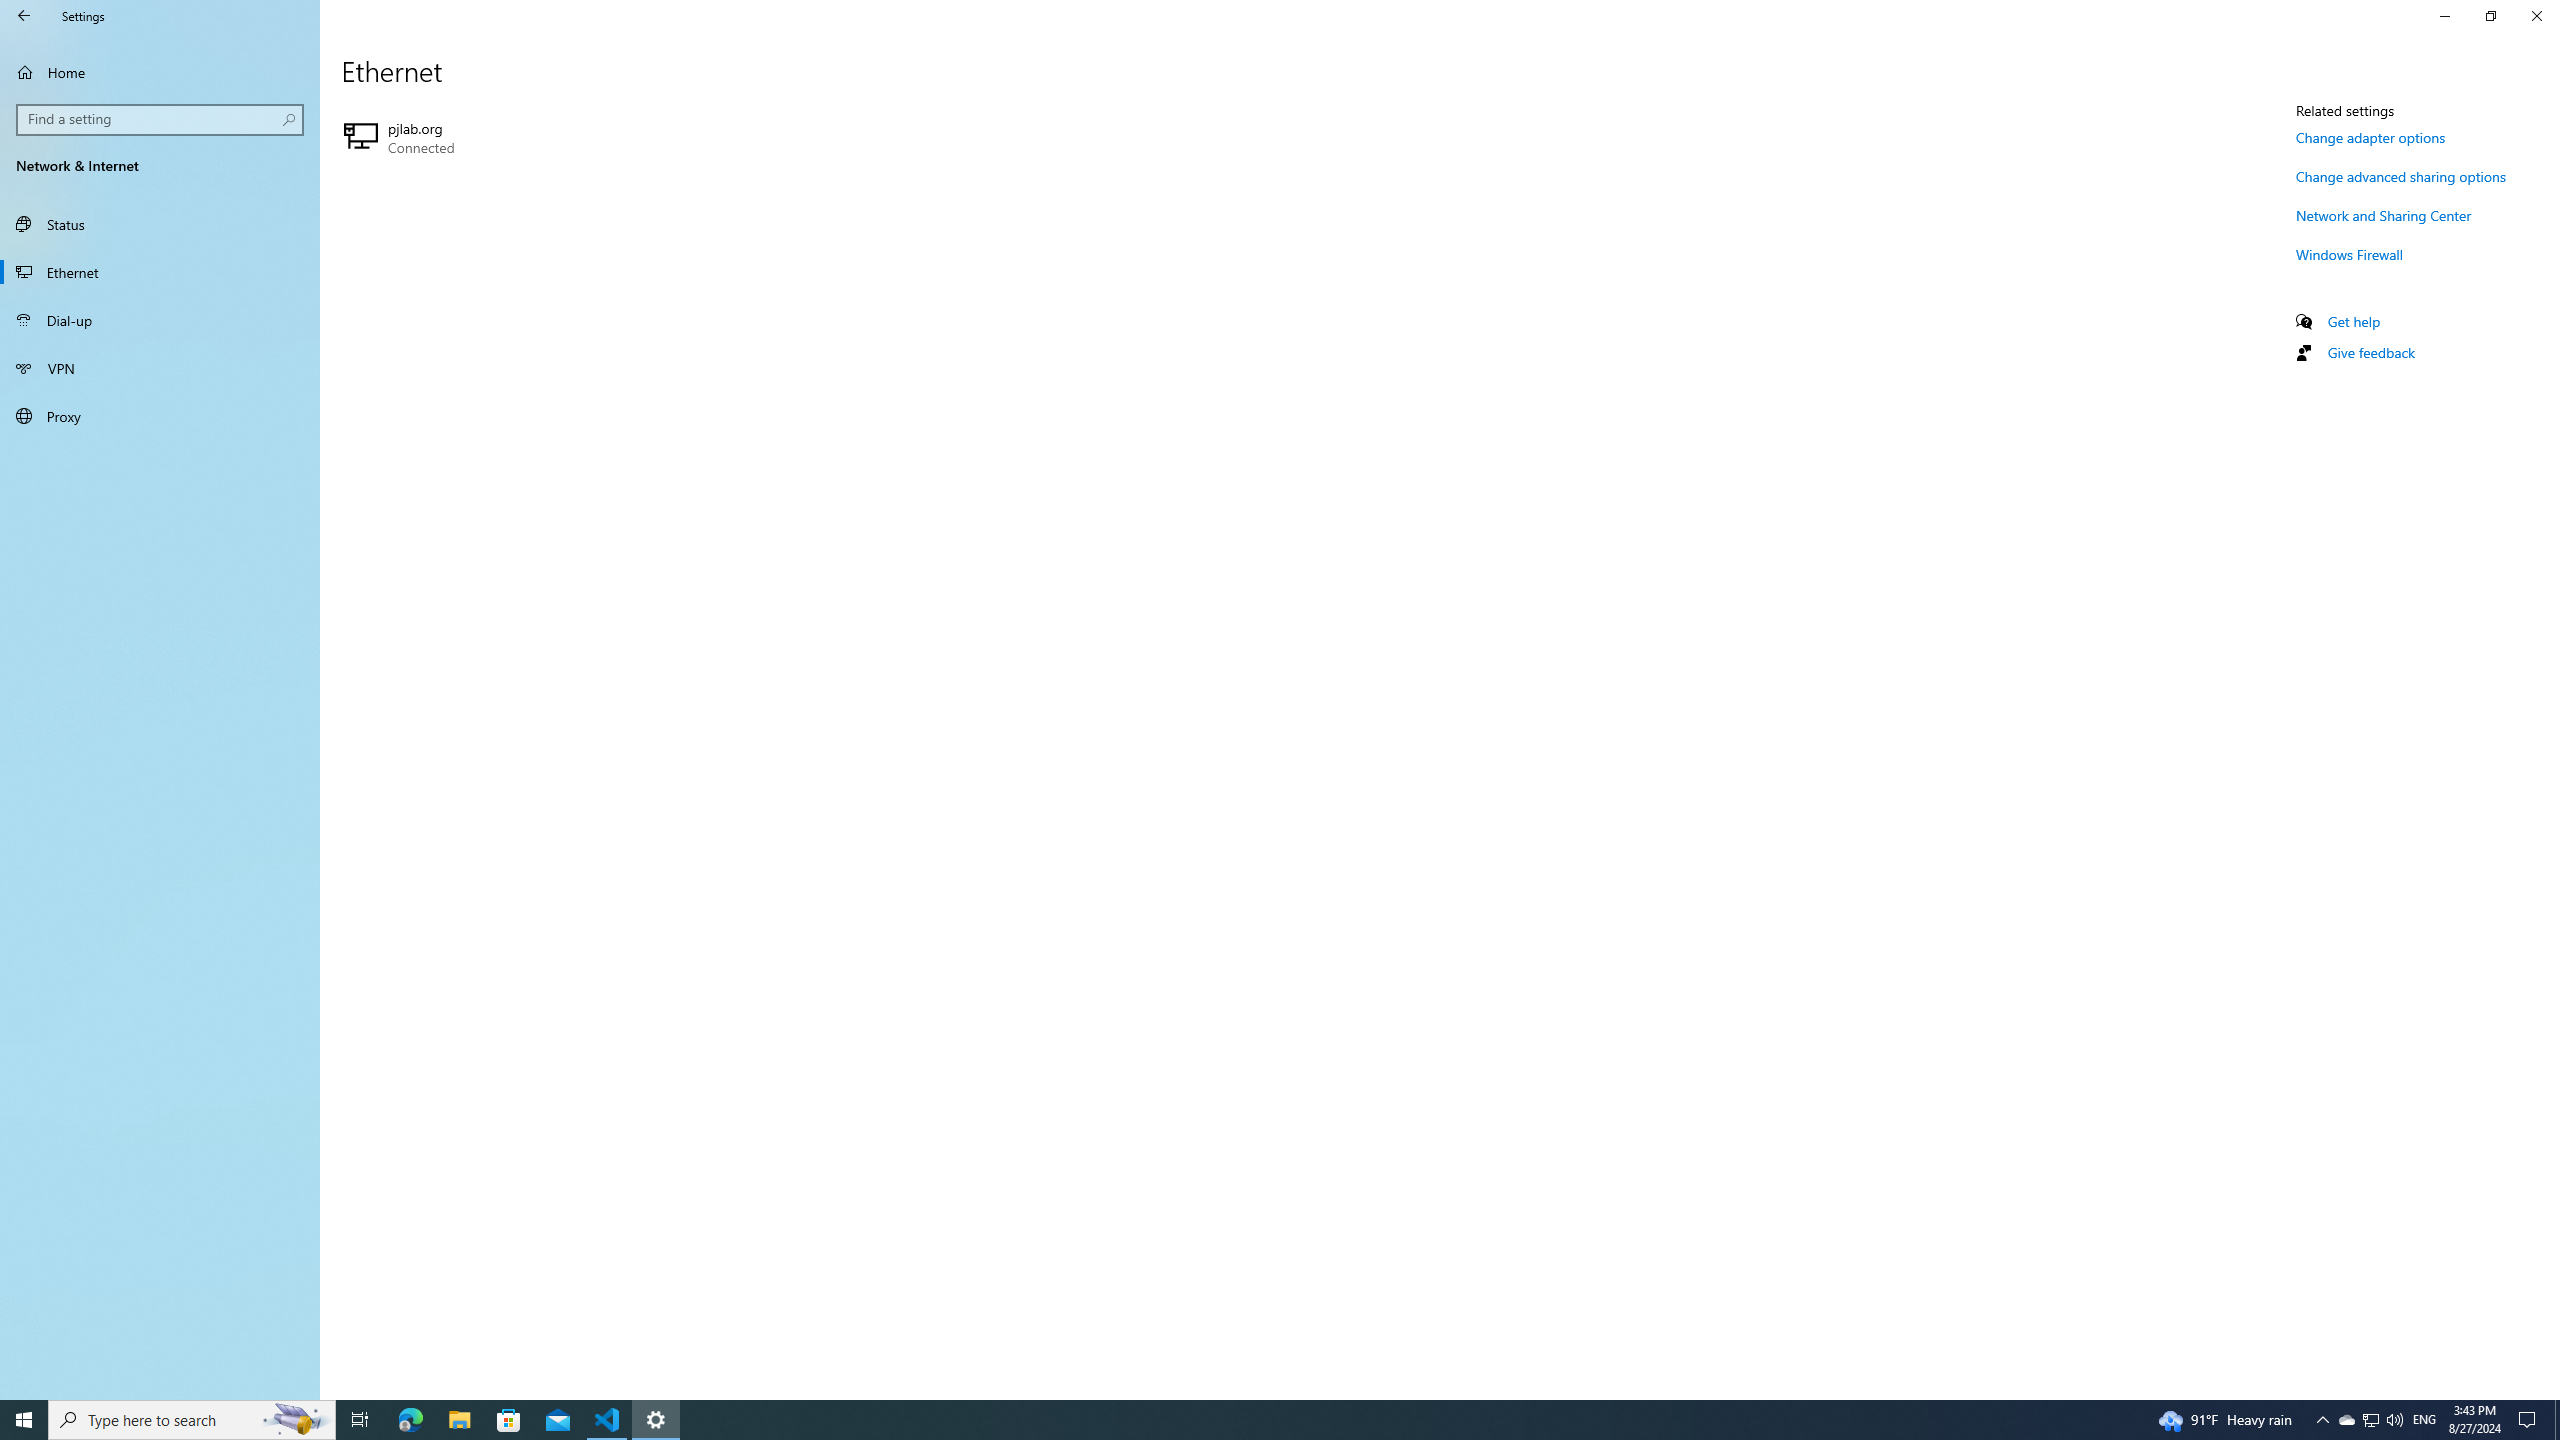 Image resolution: width=2560 pixels, height=1440 pixels. Describe the element at coordinates (2370, 137) in the screenshot. I see `Change adapter options` at that location.